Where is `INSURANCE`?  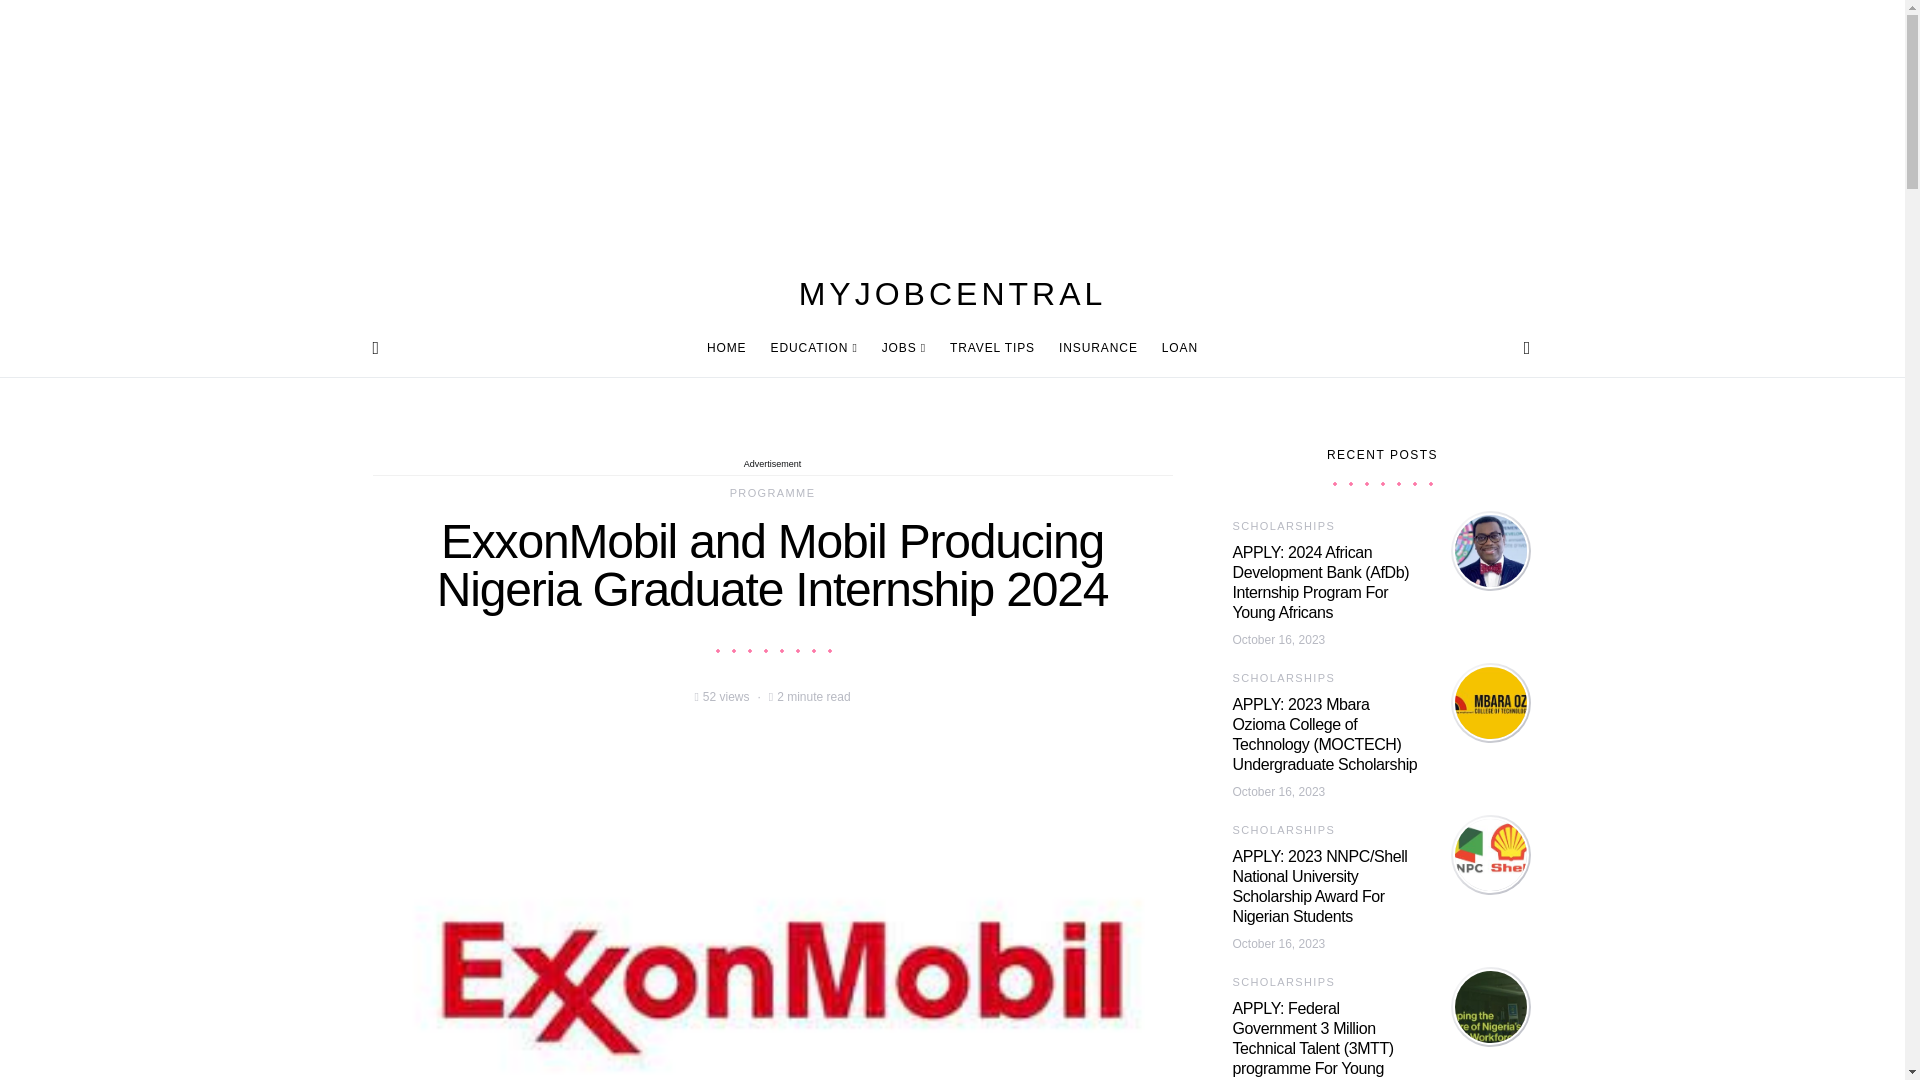 INSURANCE is located at coordinates (1098, 348).